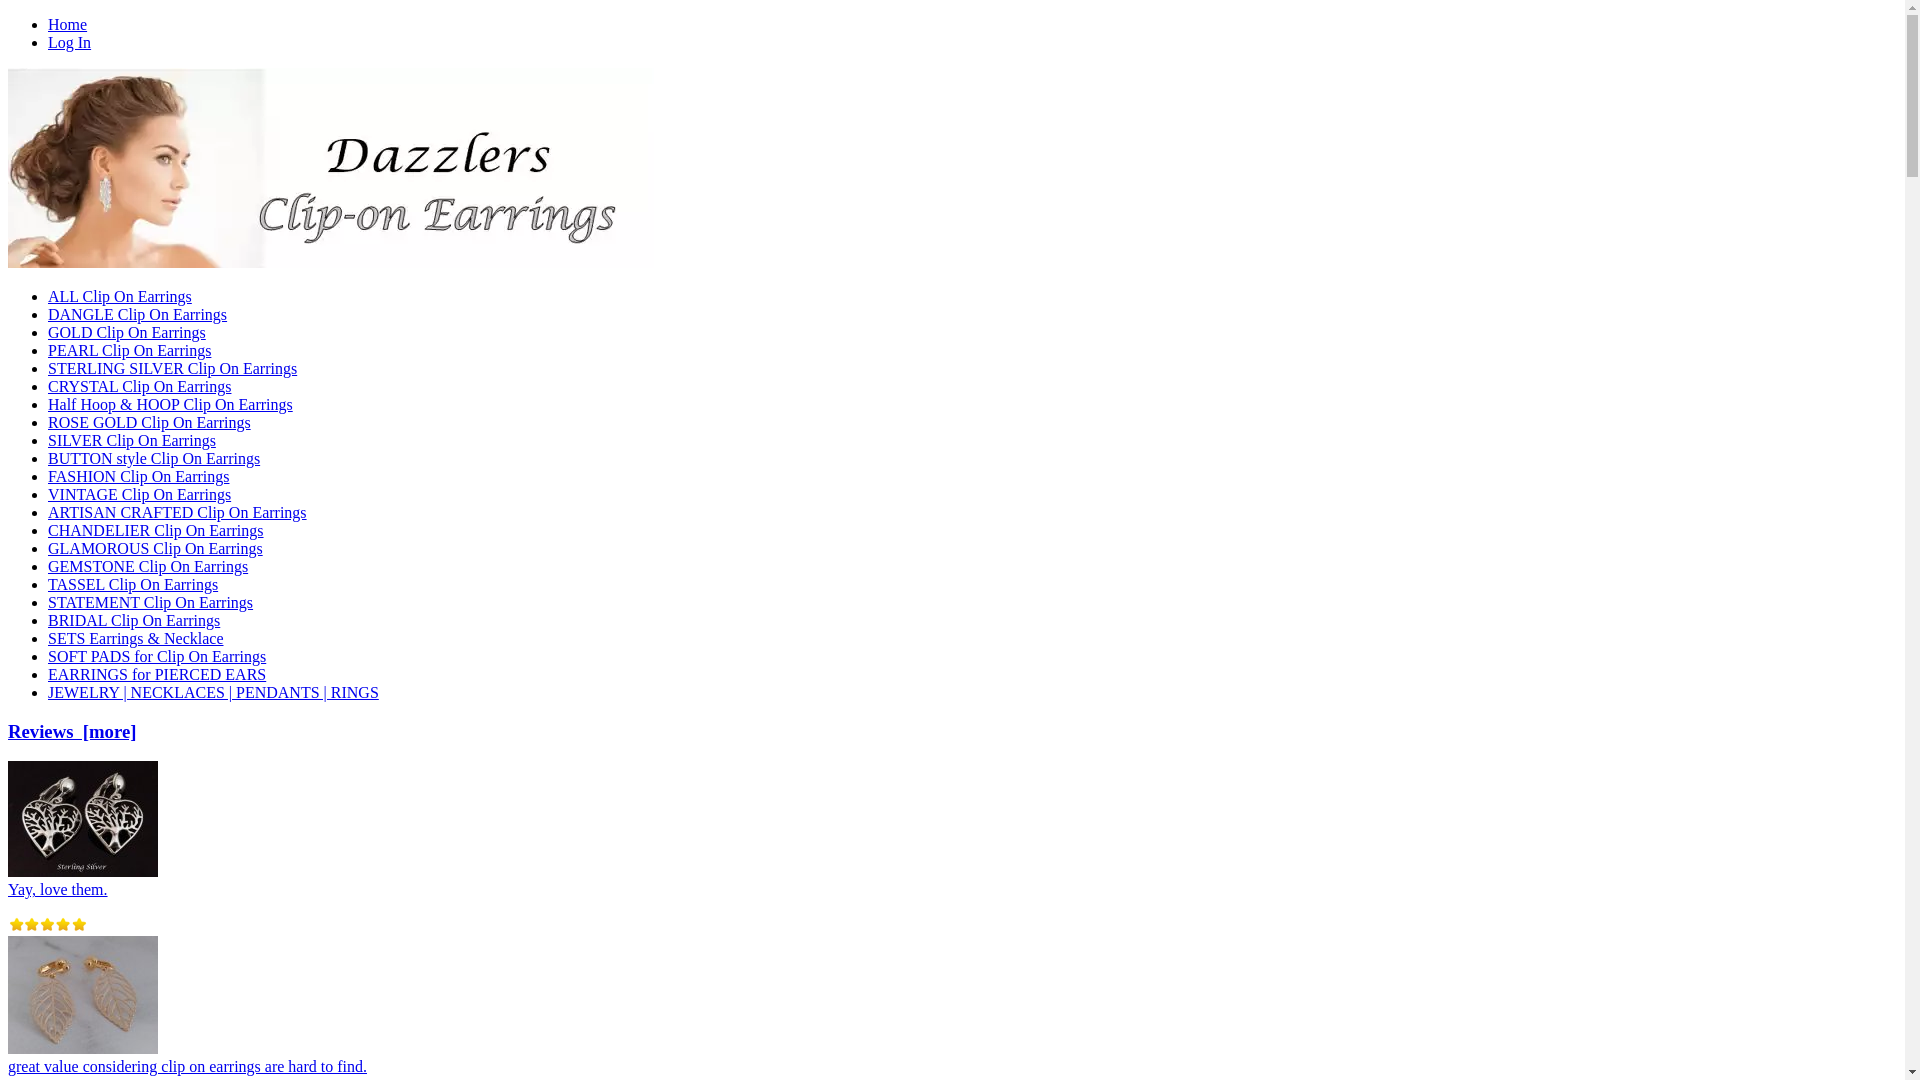 The image size is (1920, 1080). I want to click on SETS Earrings & Necklace, so click(136, 638).